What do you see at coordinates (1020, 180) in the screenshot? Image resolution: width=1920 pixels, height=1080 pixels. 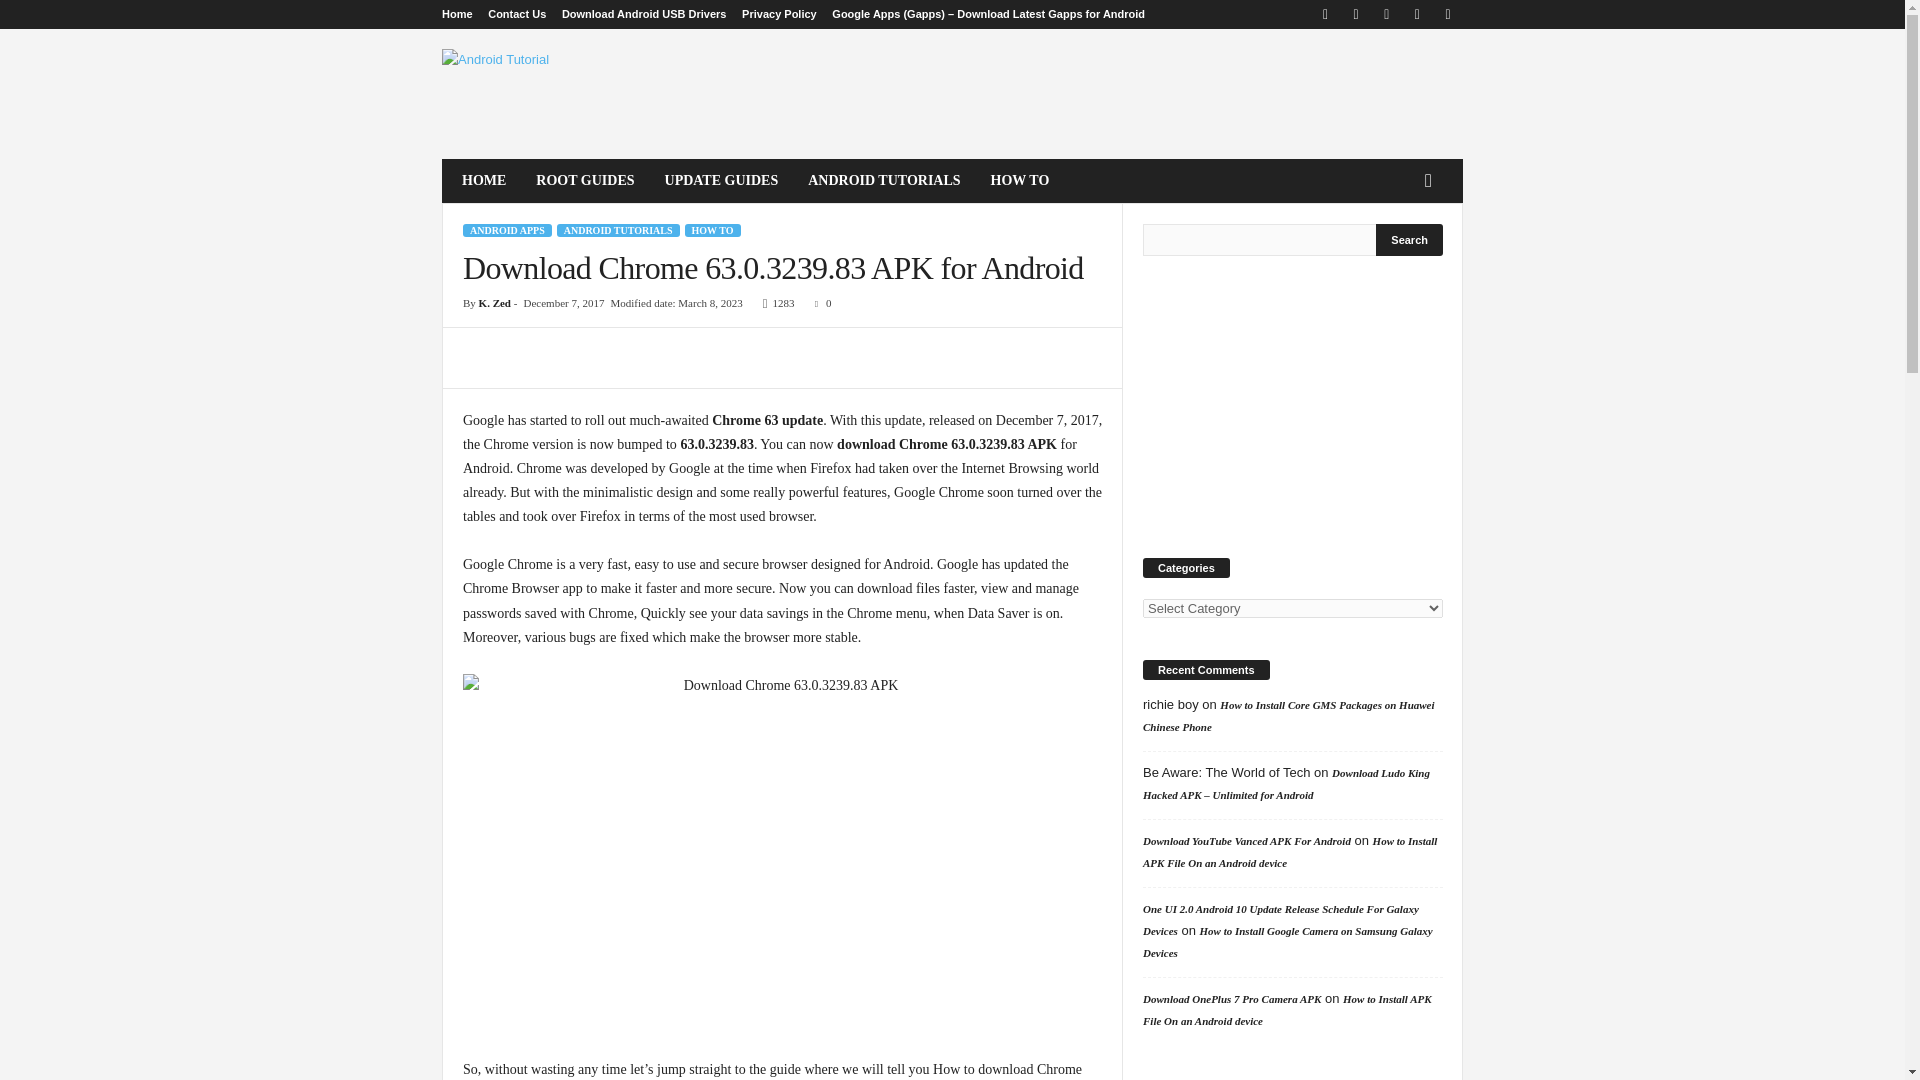 I see `HOW TO` at bounding box center [1020, 180].